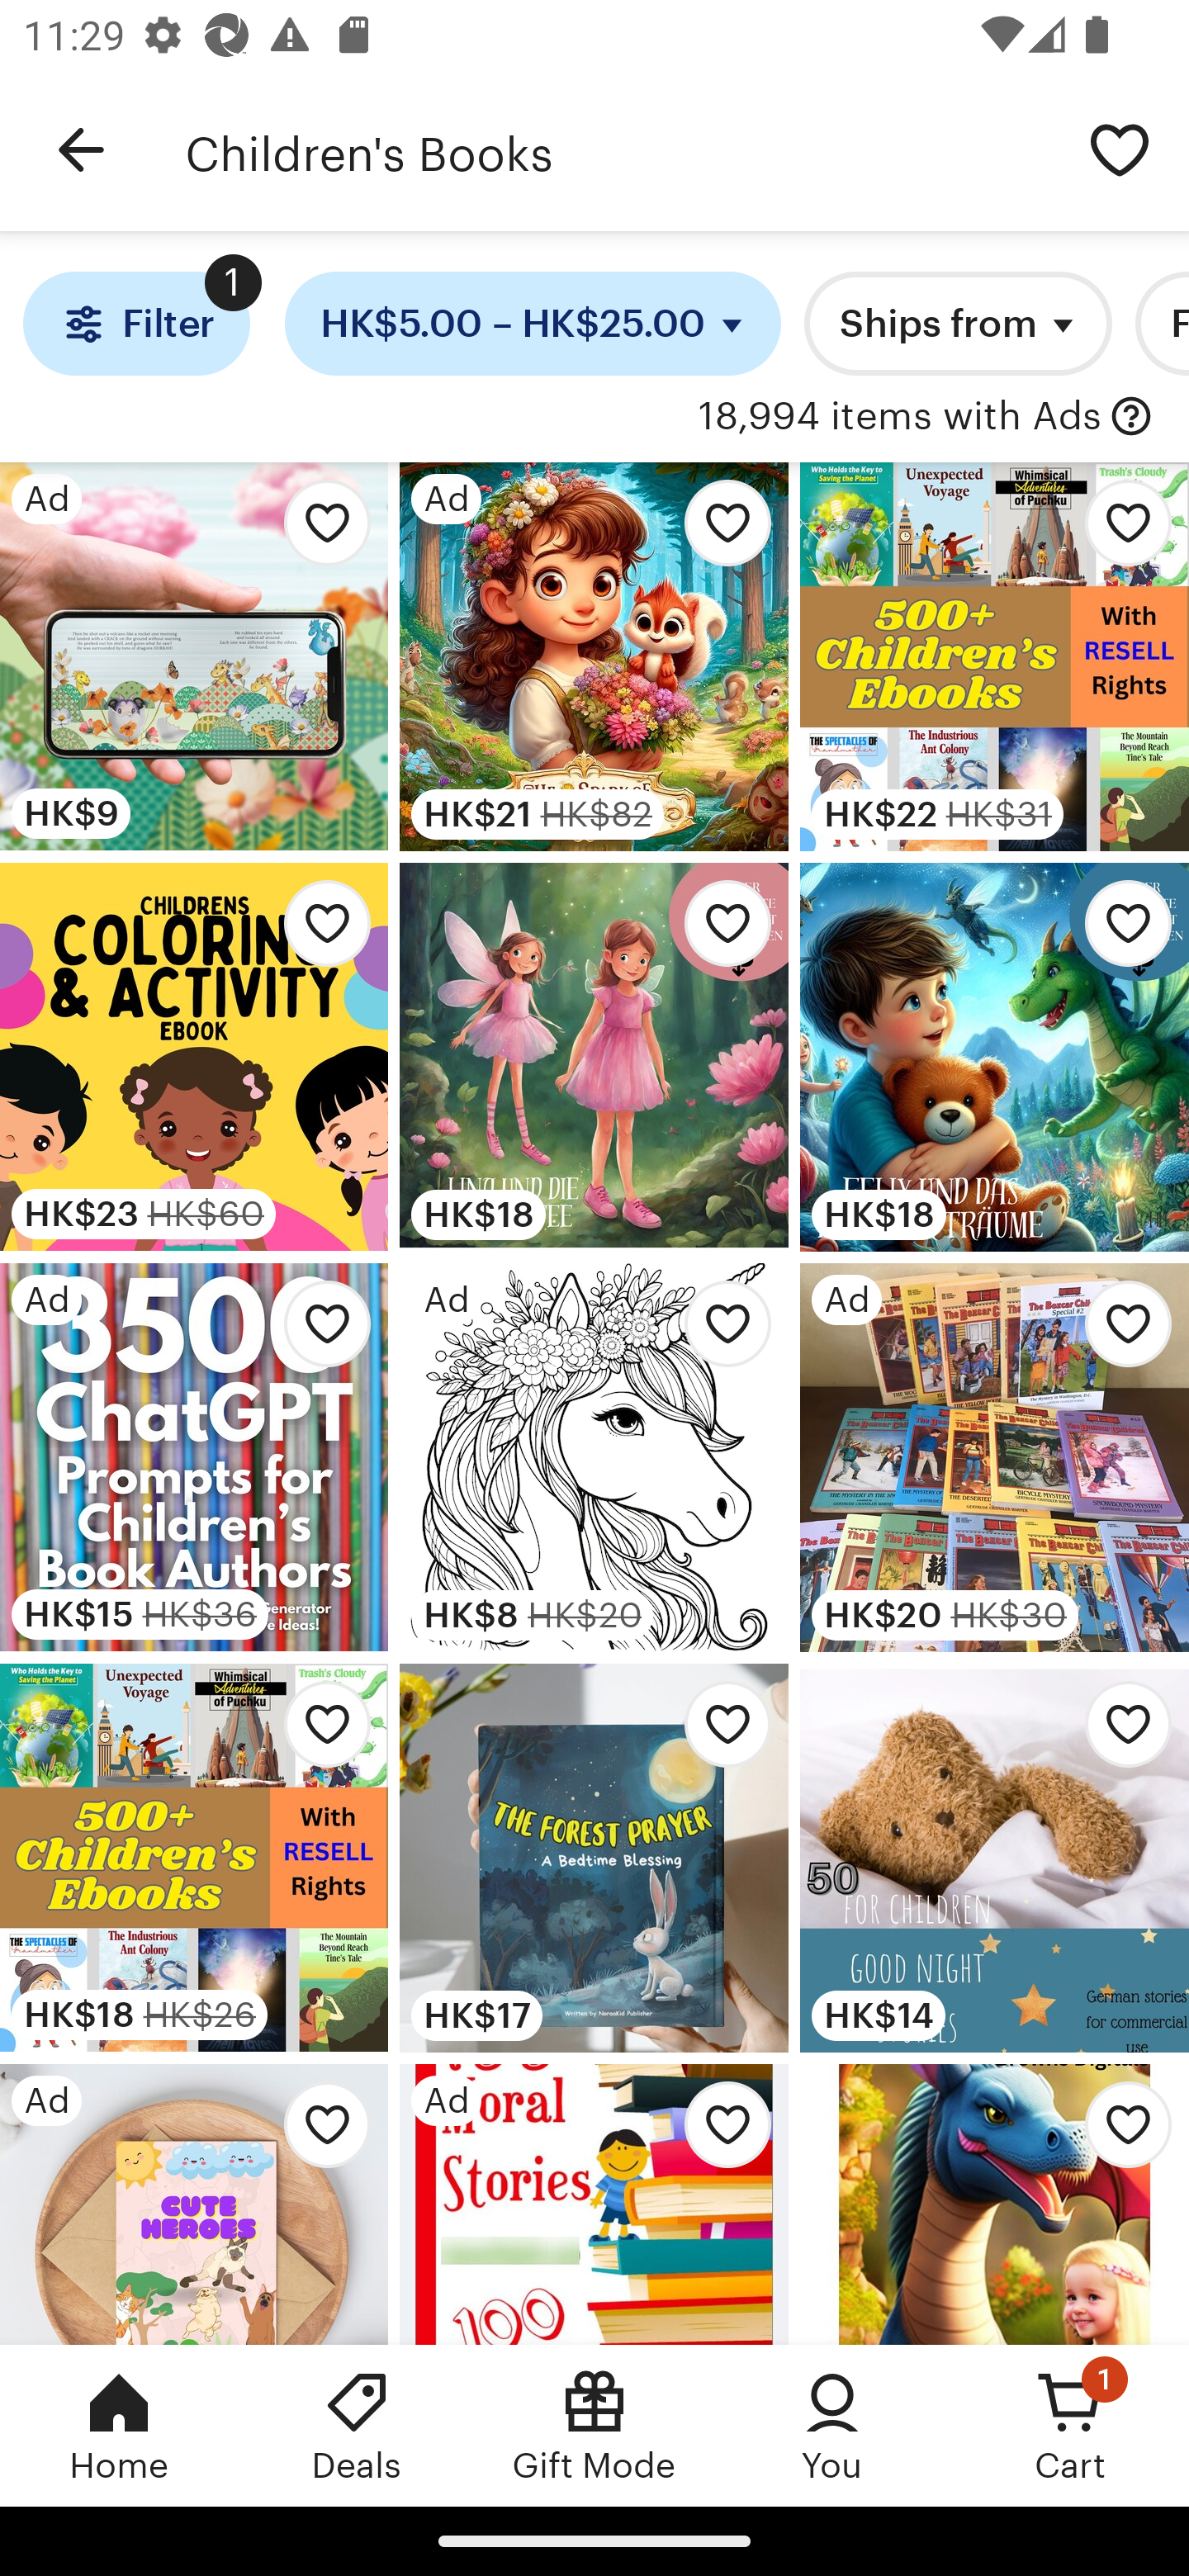  What do you see at coordinates (1070, 2425) in the screenshot?
I see `Cart, 1 new notification Cart` at bounding box center [1070, 2425].